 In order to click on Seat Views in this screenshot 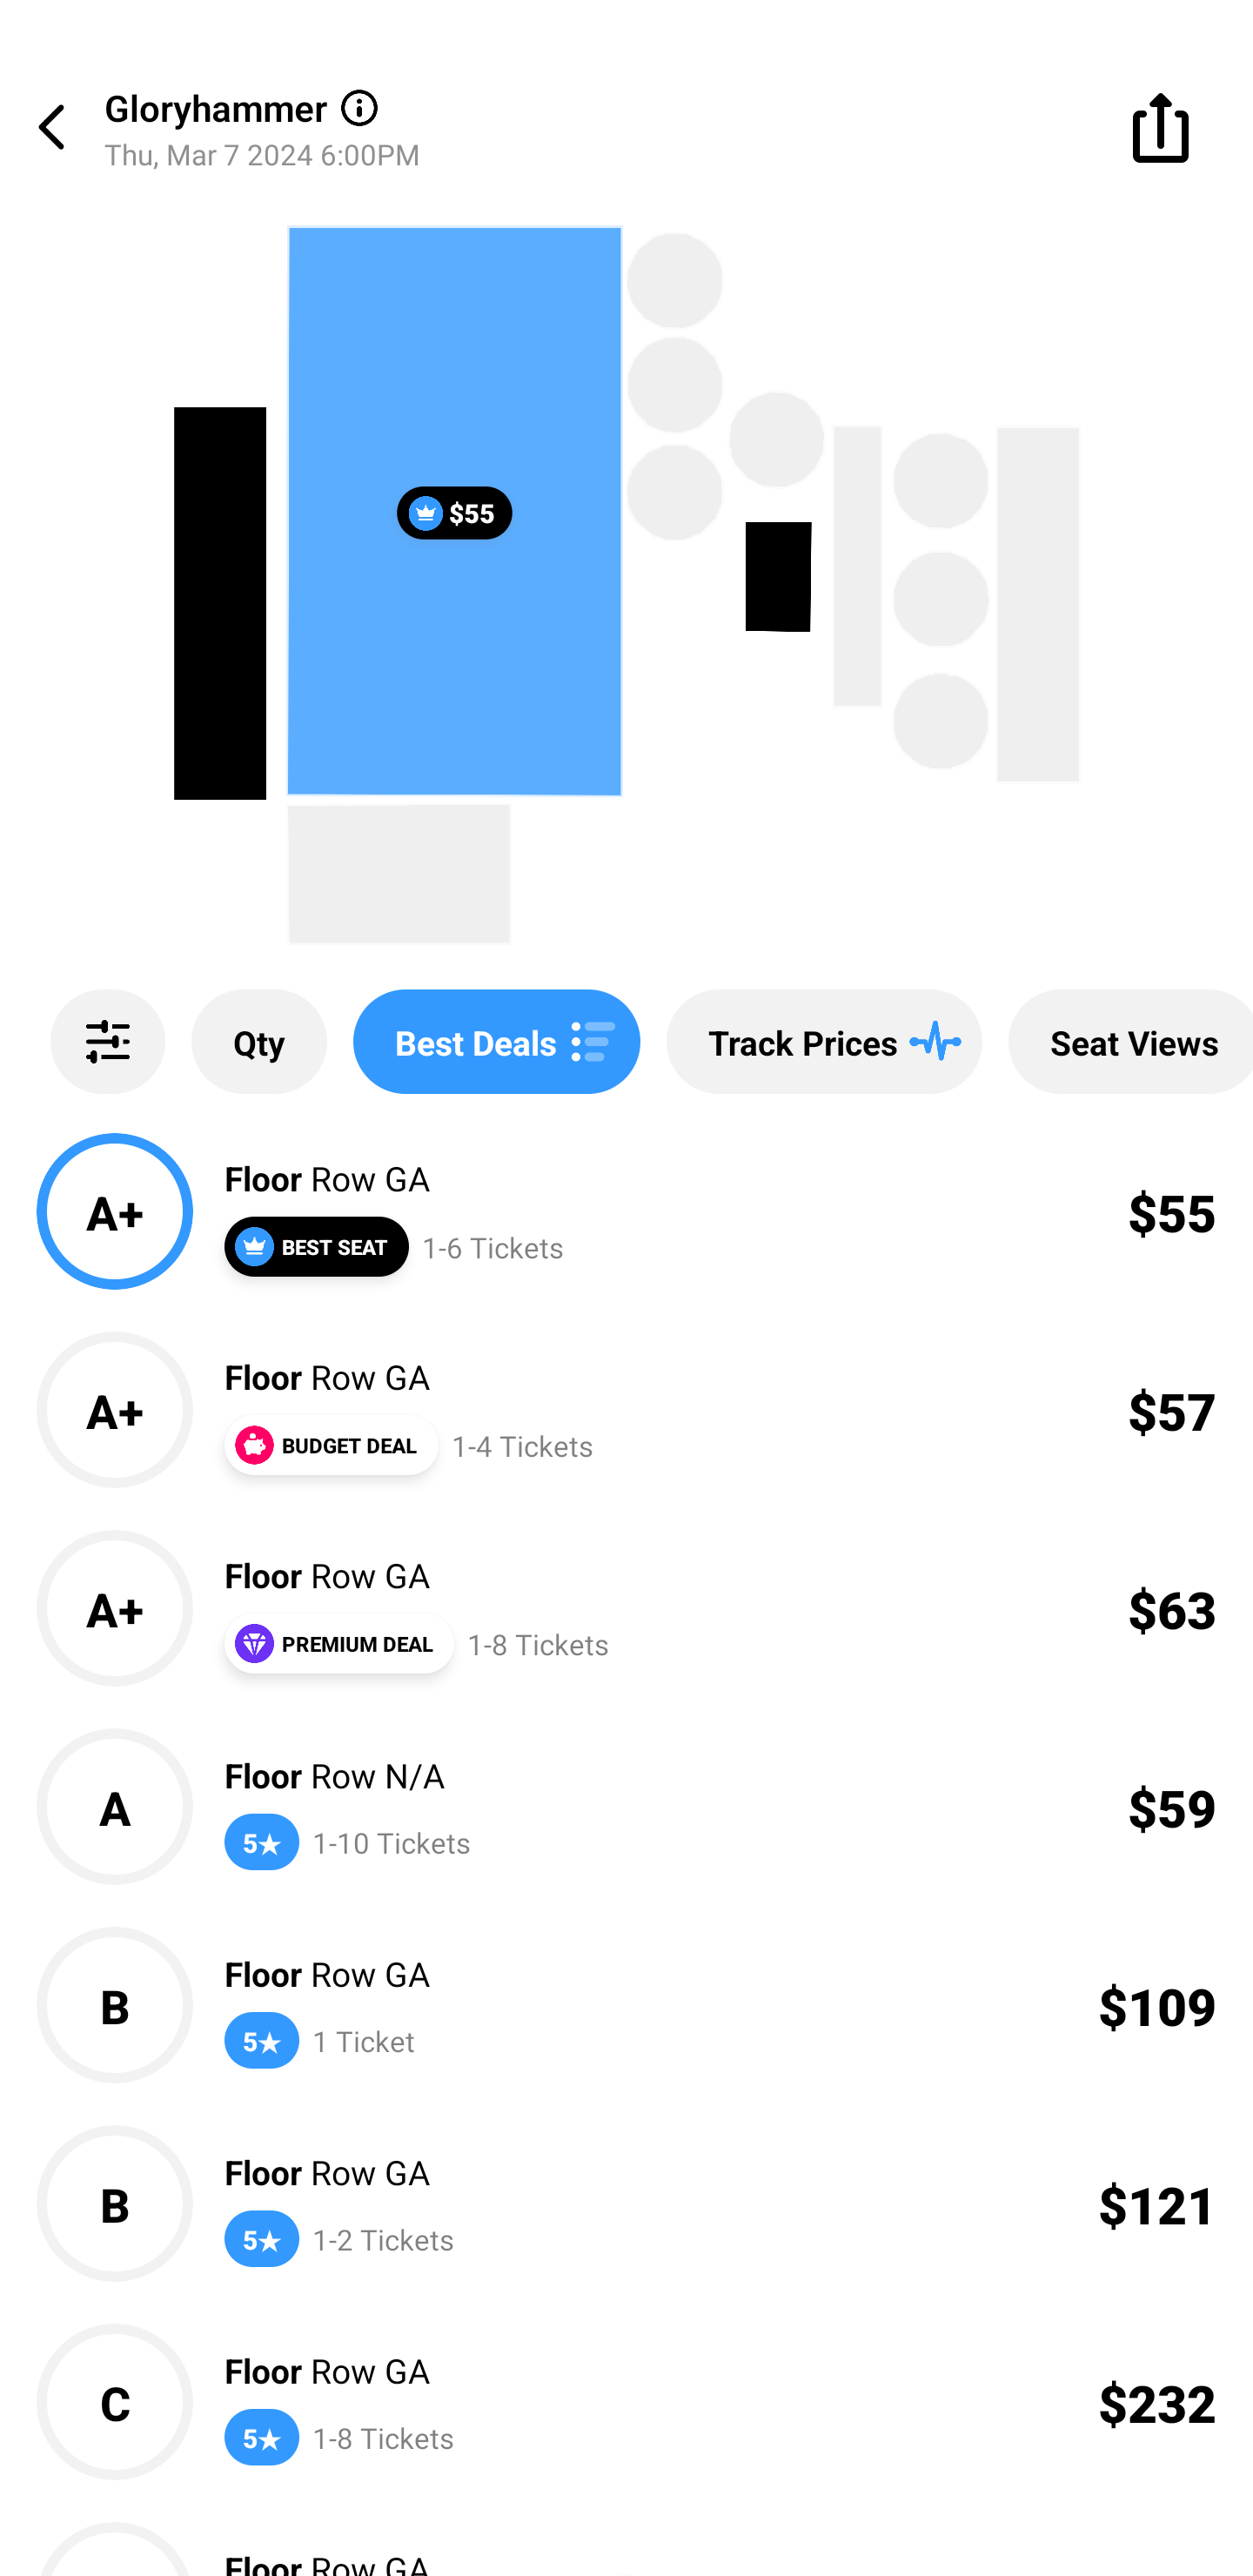, I will do `click(1131, 1042)`.